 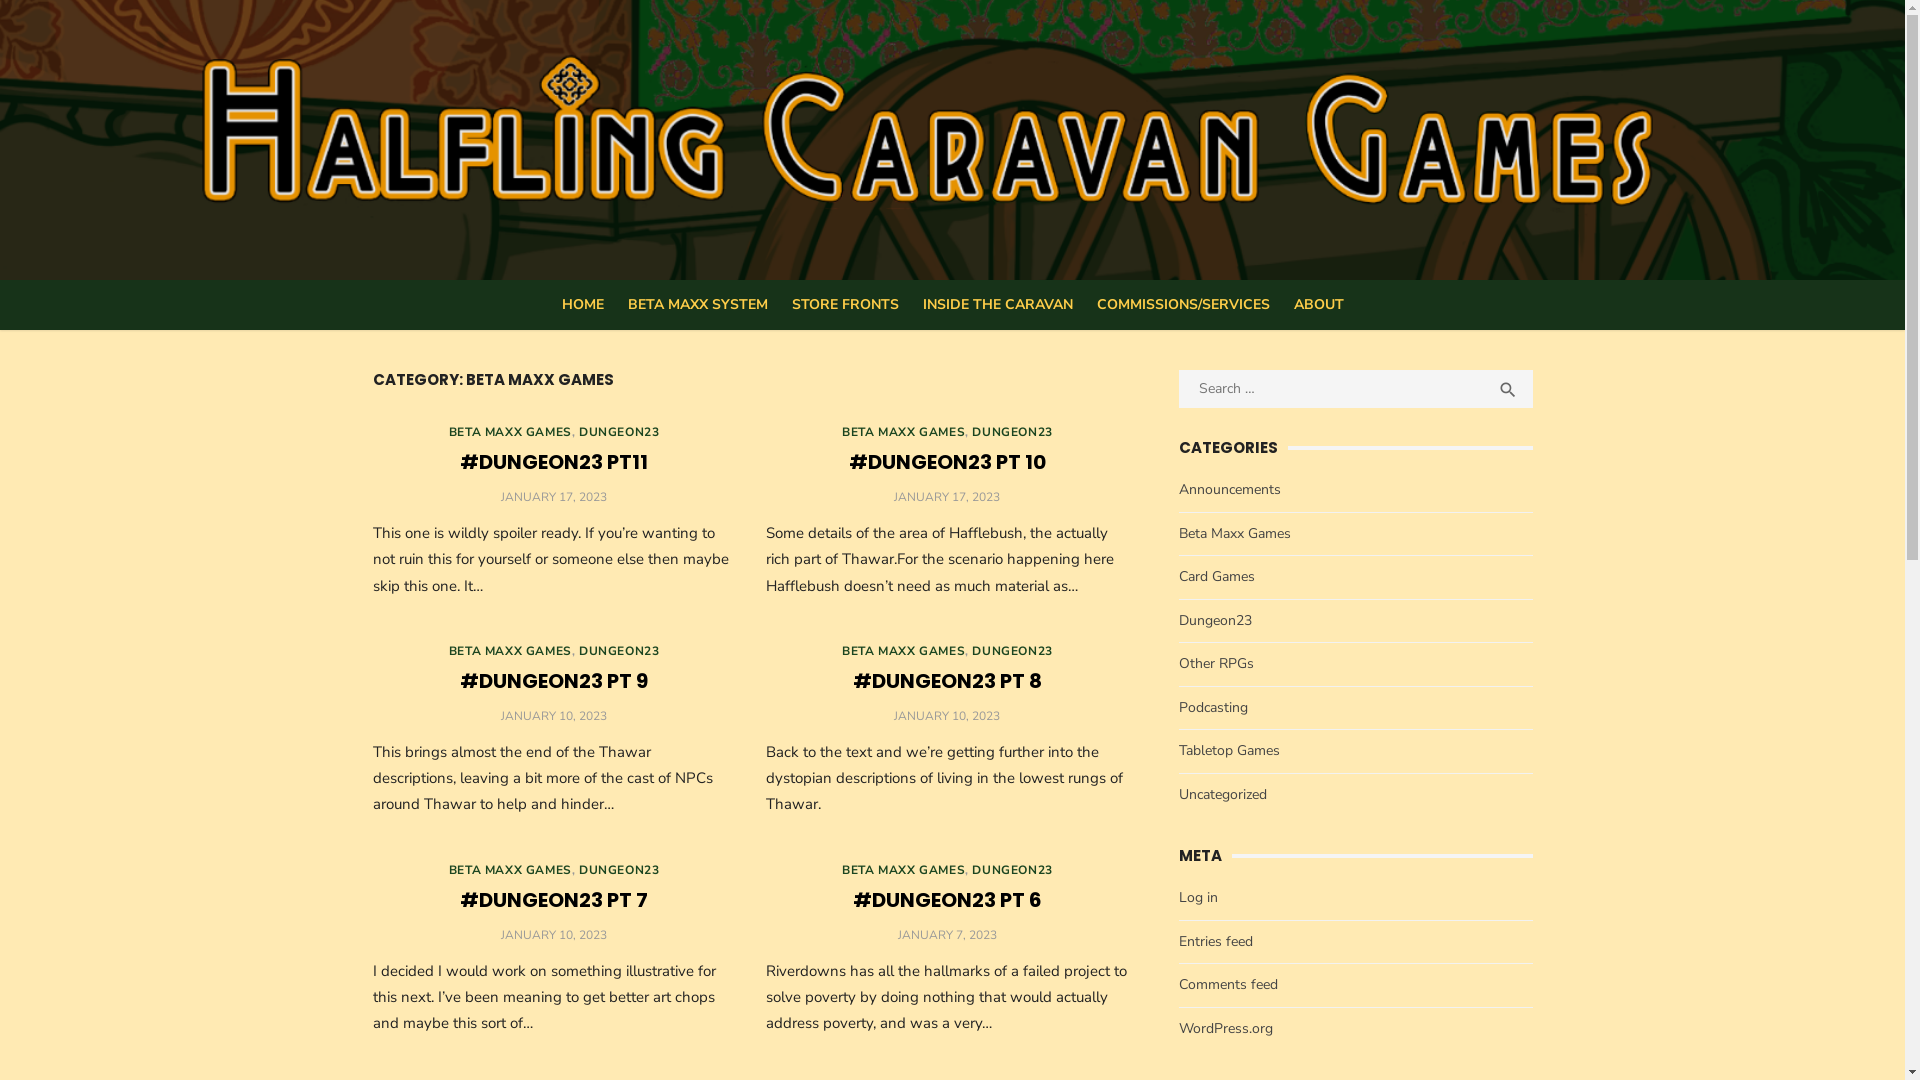 I want to click on ABOUT, so click(x=1319, y=305).